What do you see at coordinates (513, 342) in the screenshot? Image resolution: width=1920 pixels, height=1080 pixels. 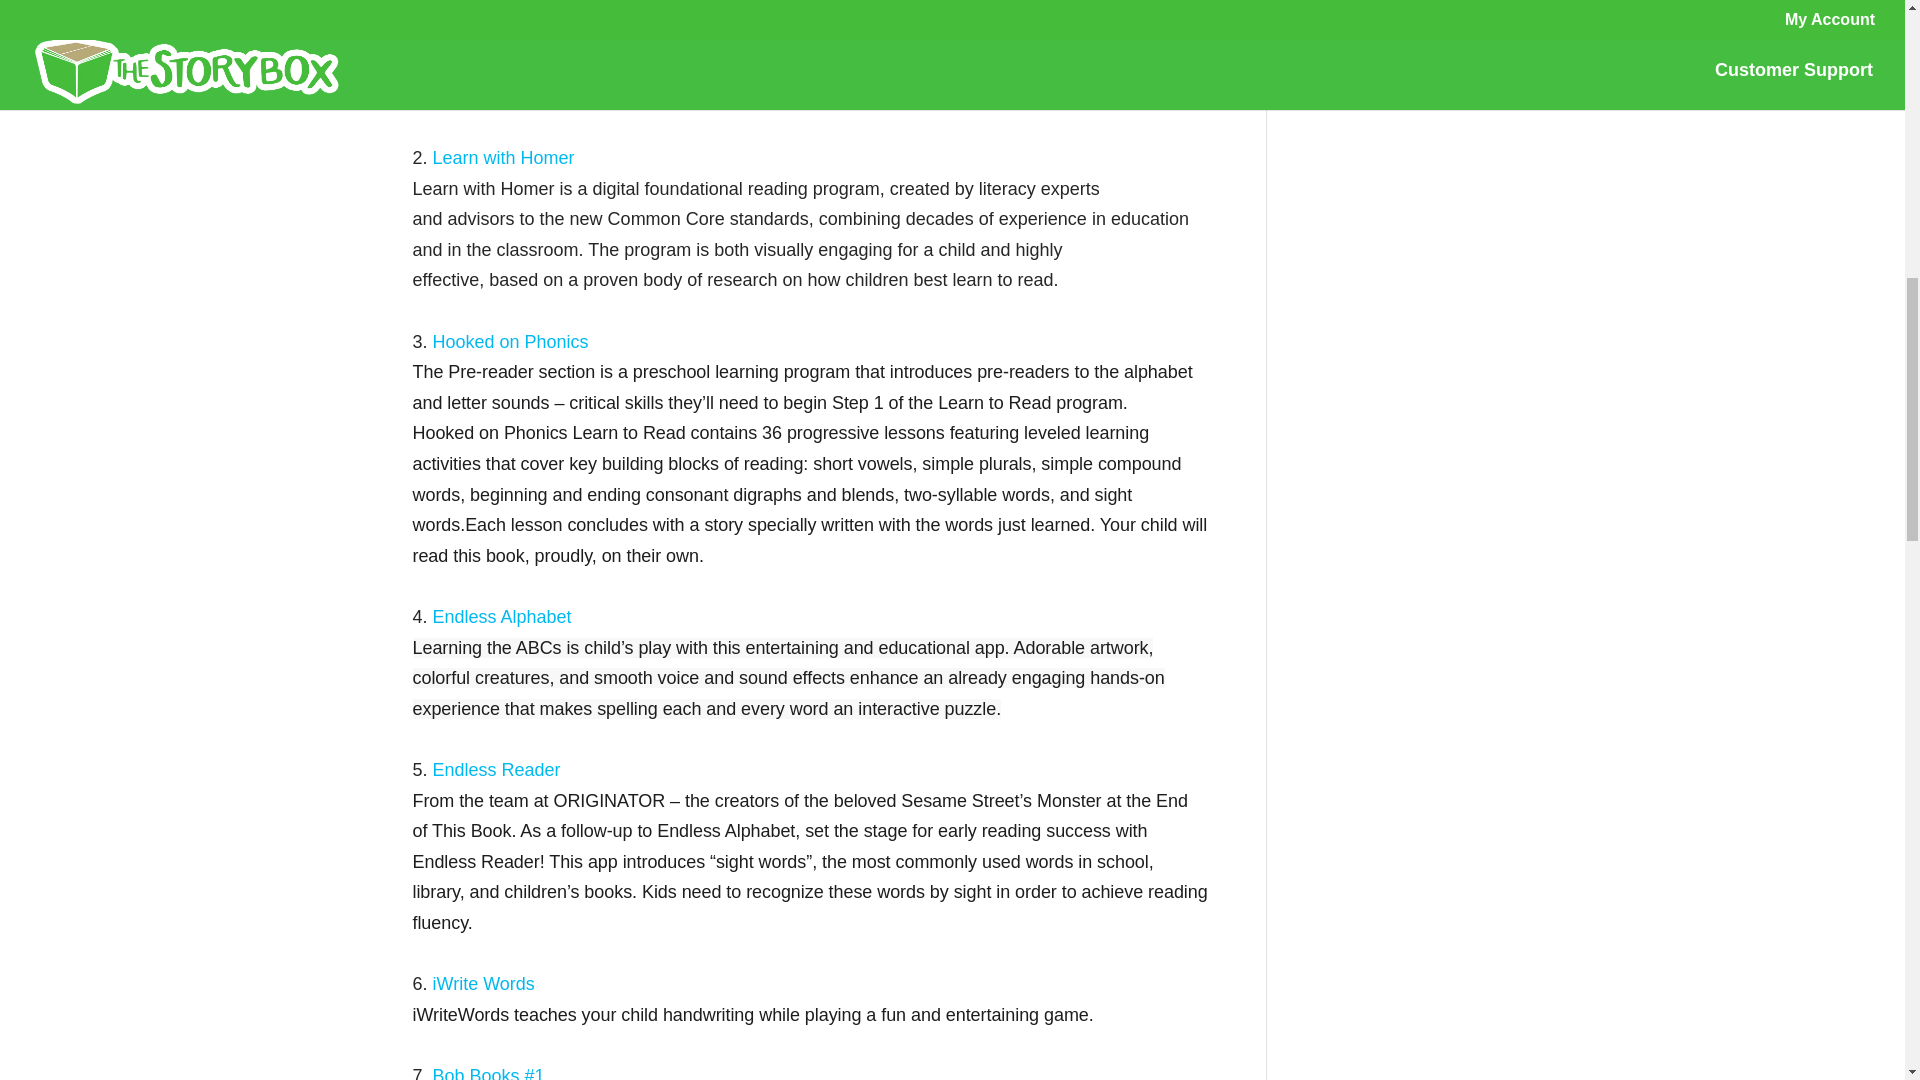 I see `Hooked on Phonics ` at bounding box center [513, 342].